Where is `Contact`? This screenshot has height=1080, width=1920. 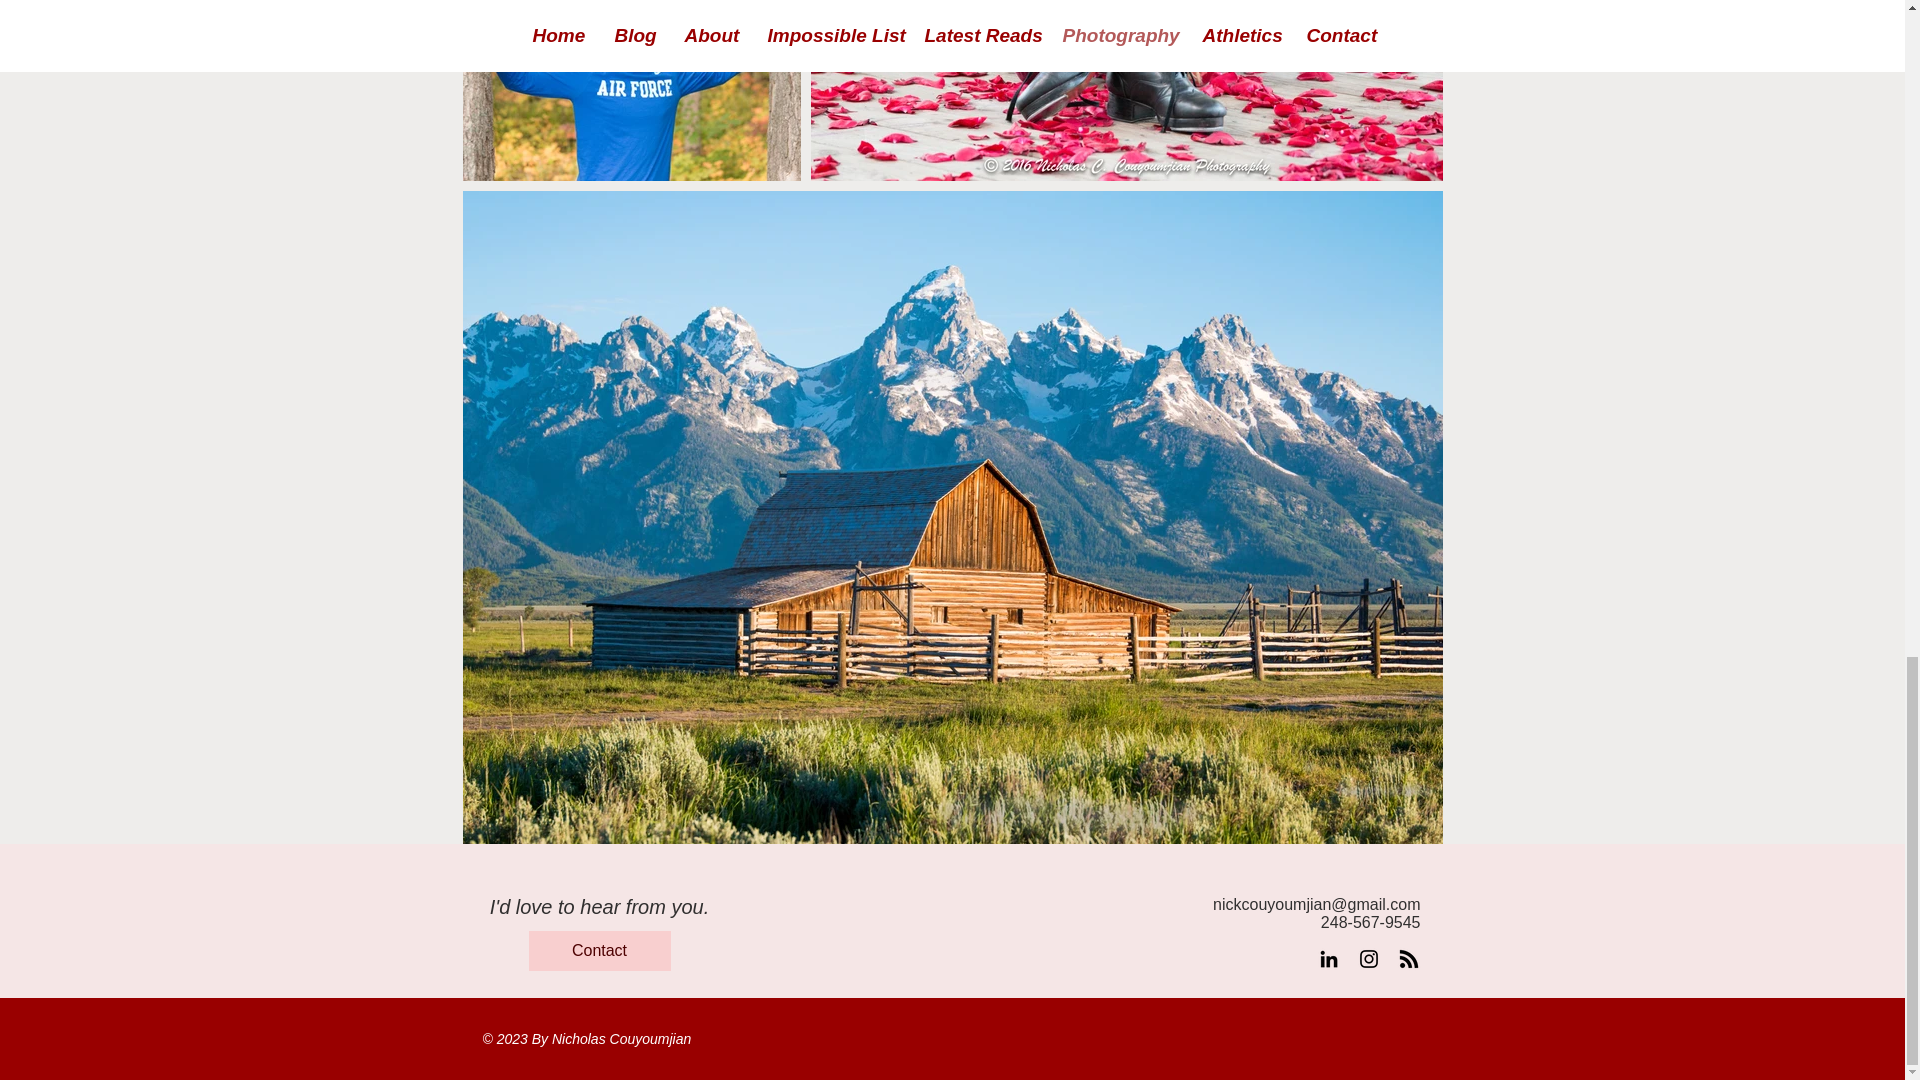
Contact is located at coordinates (599, 950).